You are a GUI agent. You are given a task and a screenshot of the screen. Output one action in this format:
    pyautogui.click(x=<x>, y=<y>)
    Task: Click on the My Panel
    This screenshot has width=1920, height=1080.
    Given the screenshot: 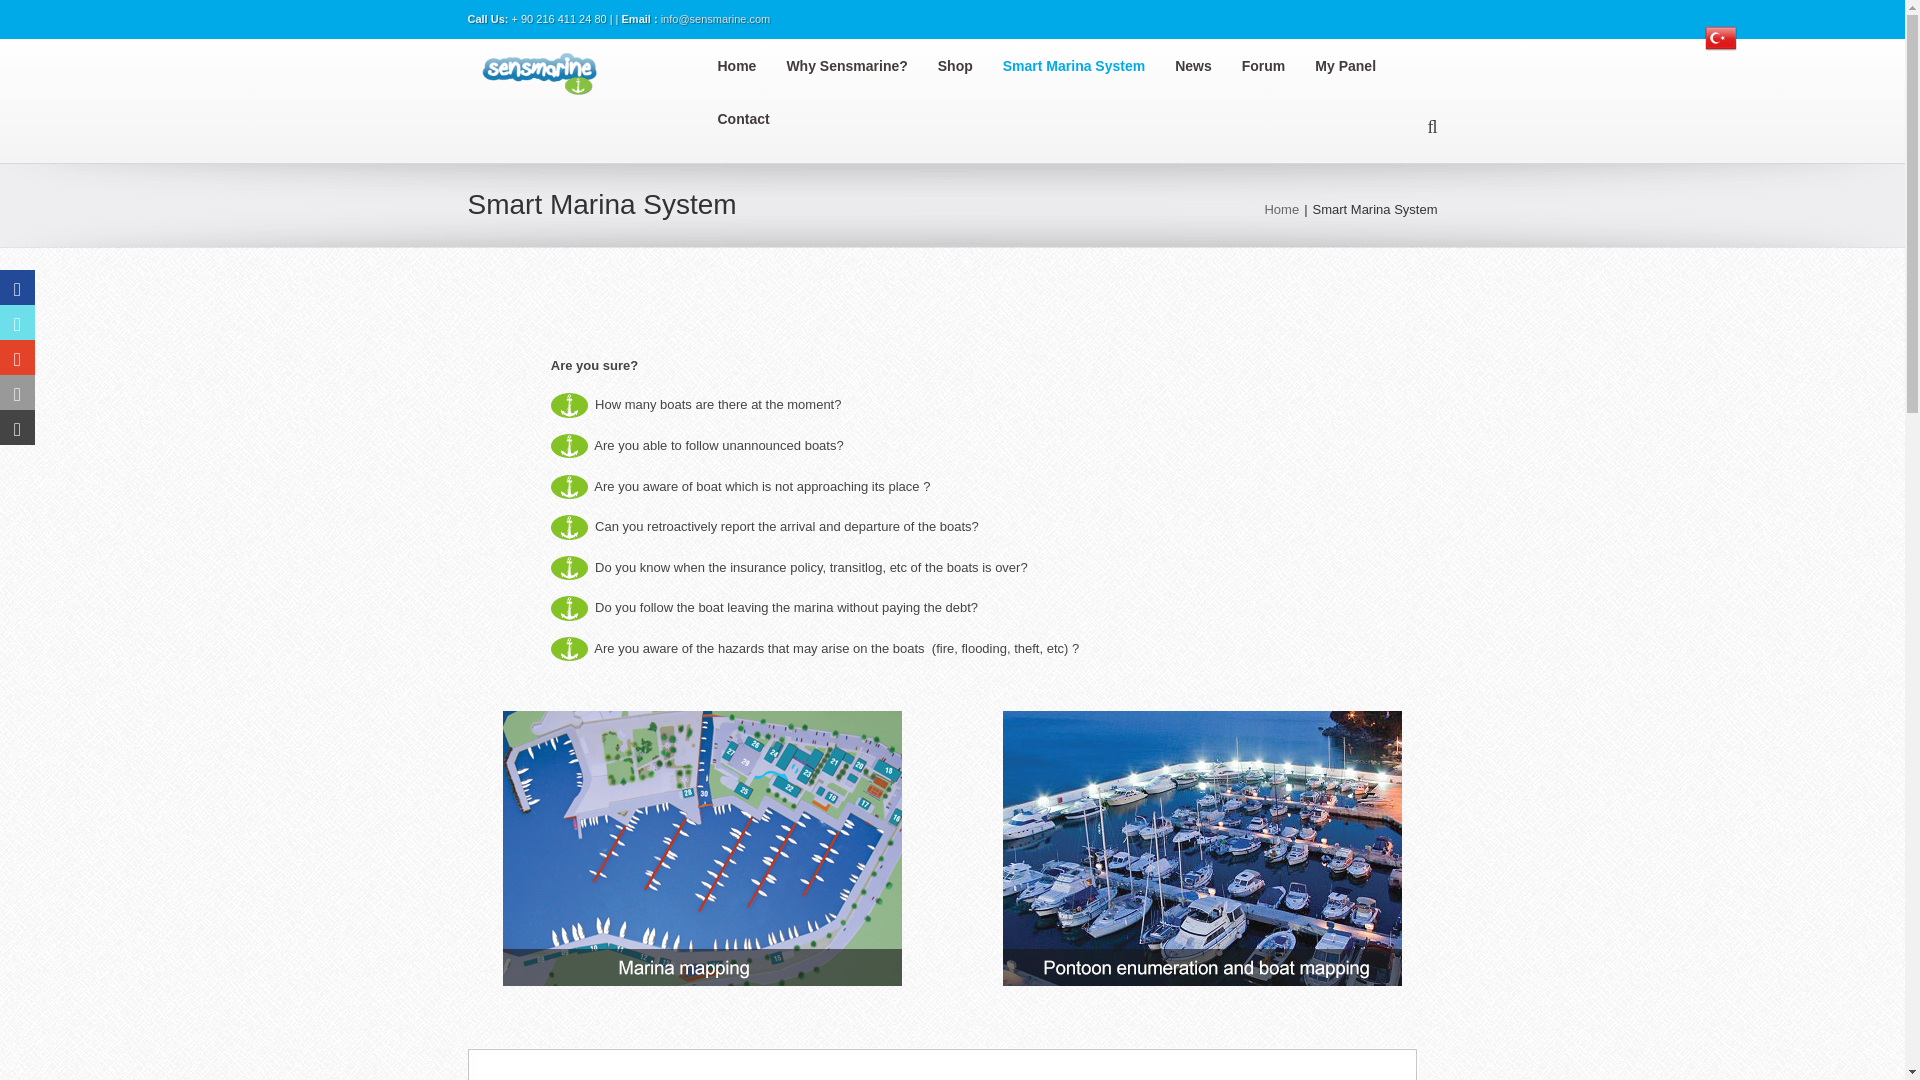 What is the action you would take?
    pyautogui.click(x=1360, y=66)
    